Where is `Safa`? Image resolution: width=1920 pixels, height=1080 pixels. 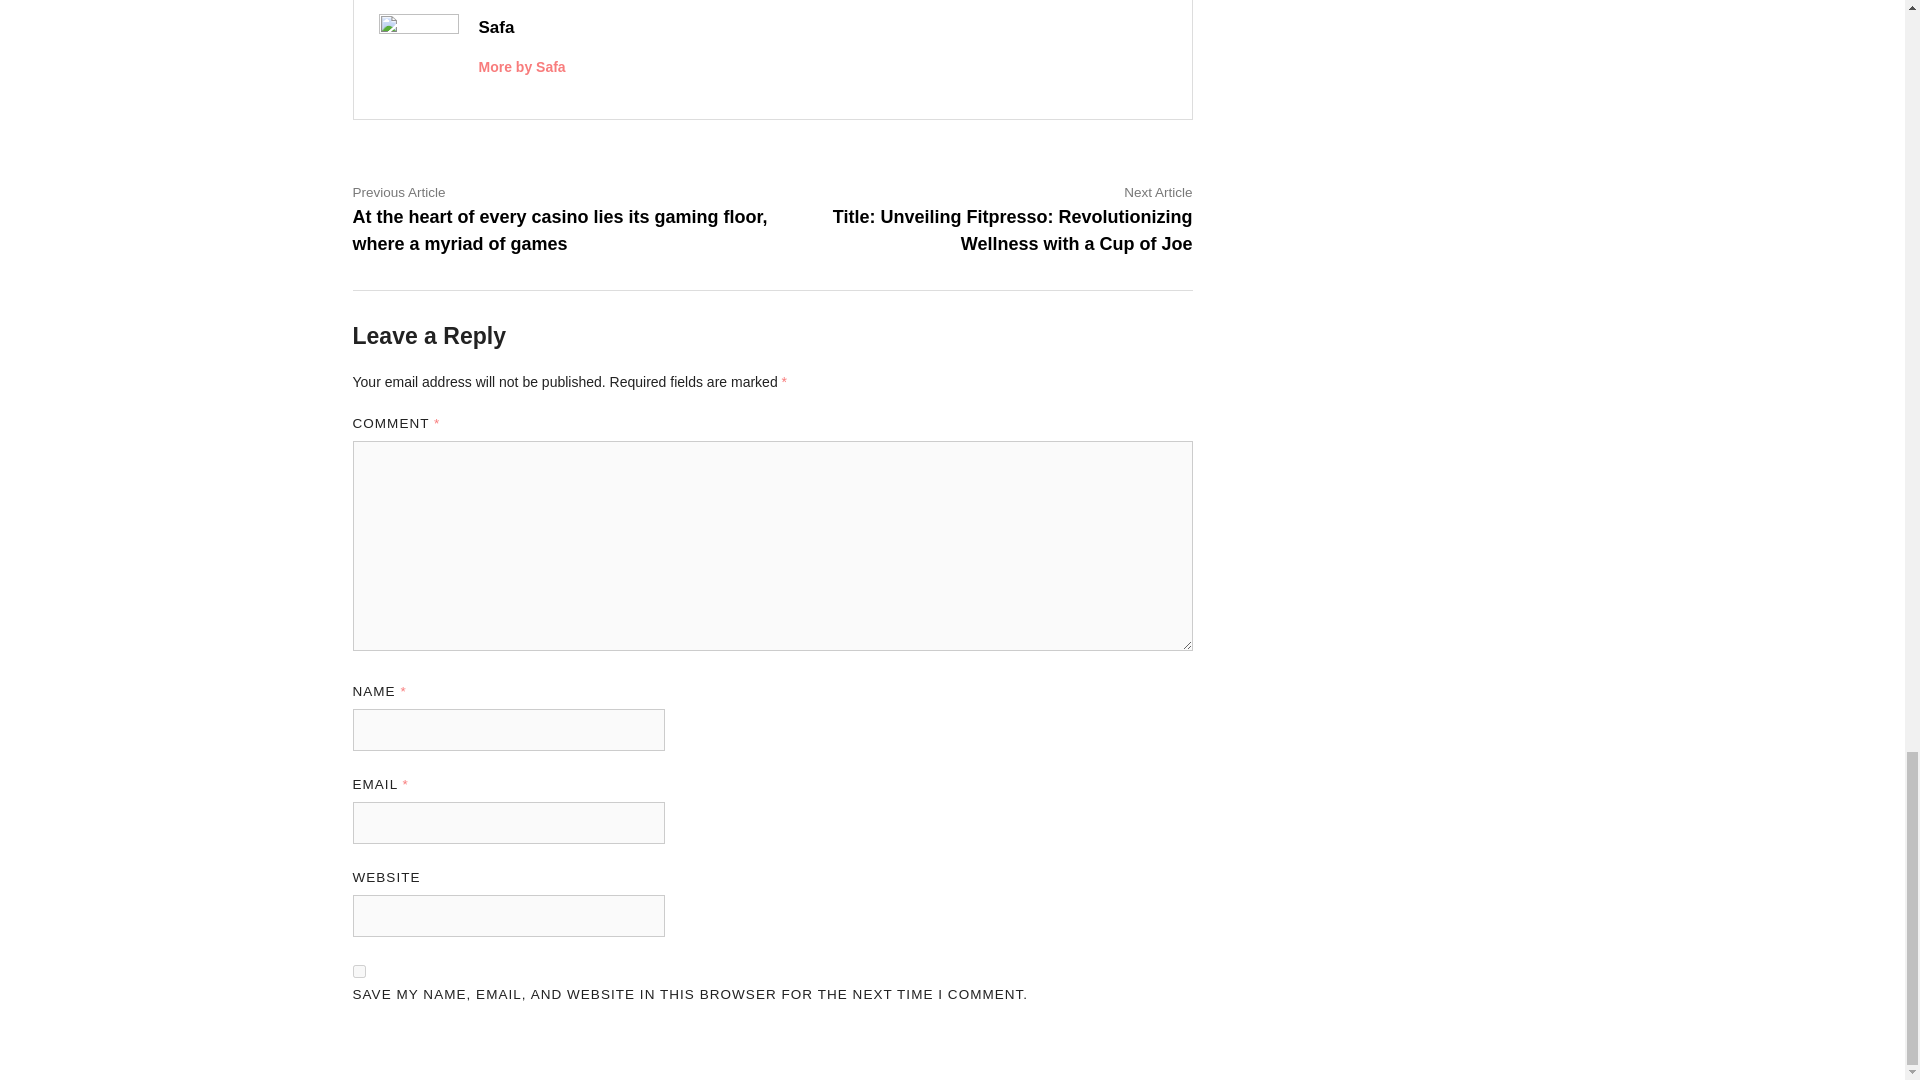
Safa is located at coordinates (496, 27).